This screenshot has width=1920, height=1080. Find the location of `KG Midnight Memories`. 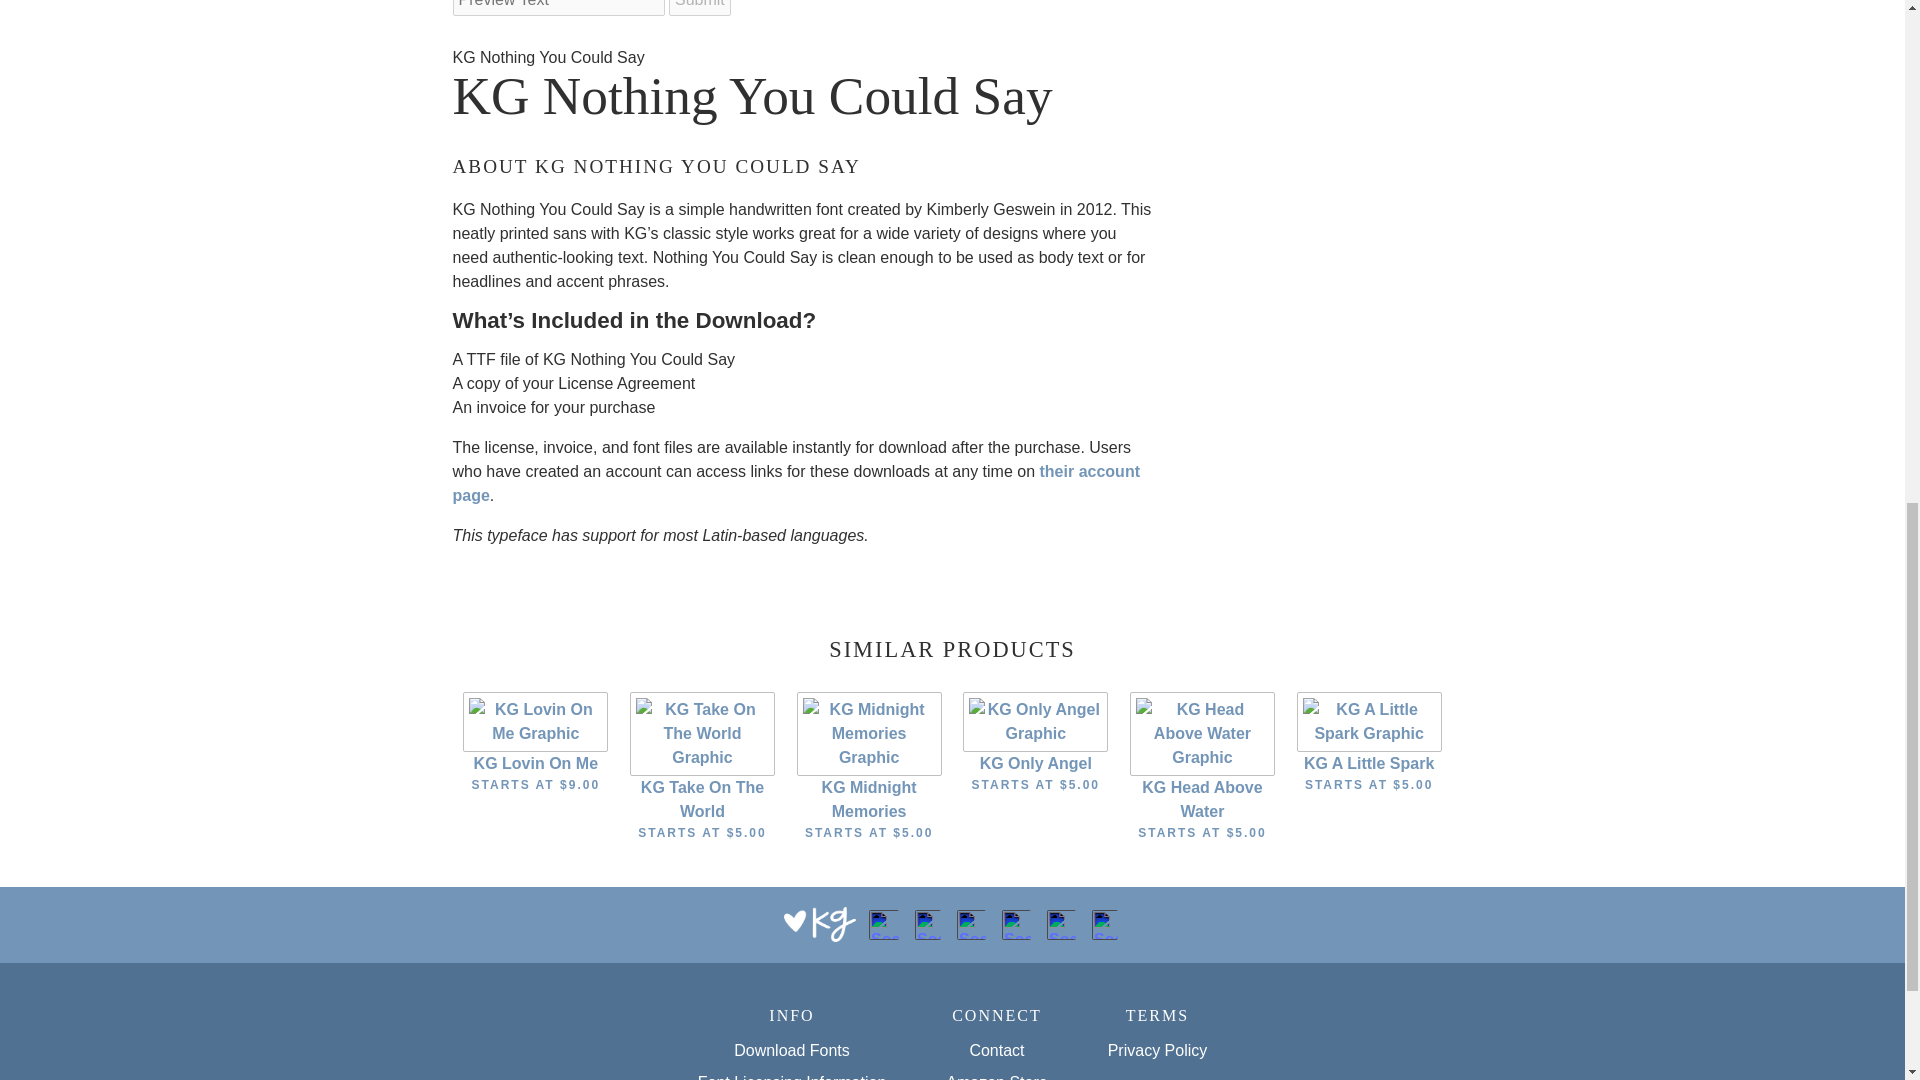

KG Midnight Memories is located at coordinates (869, 732).